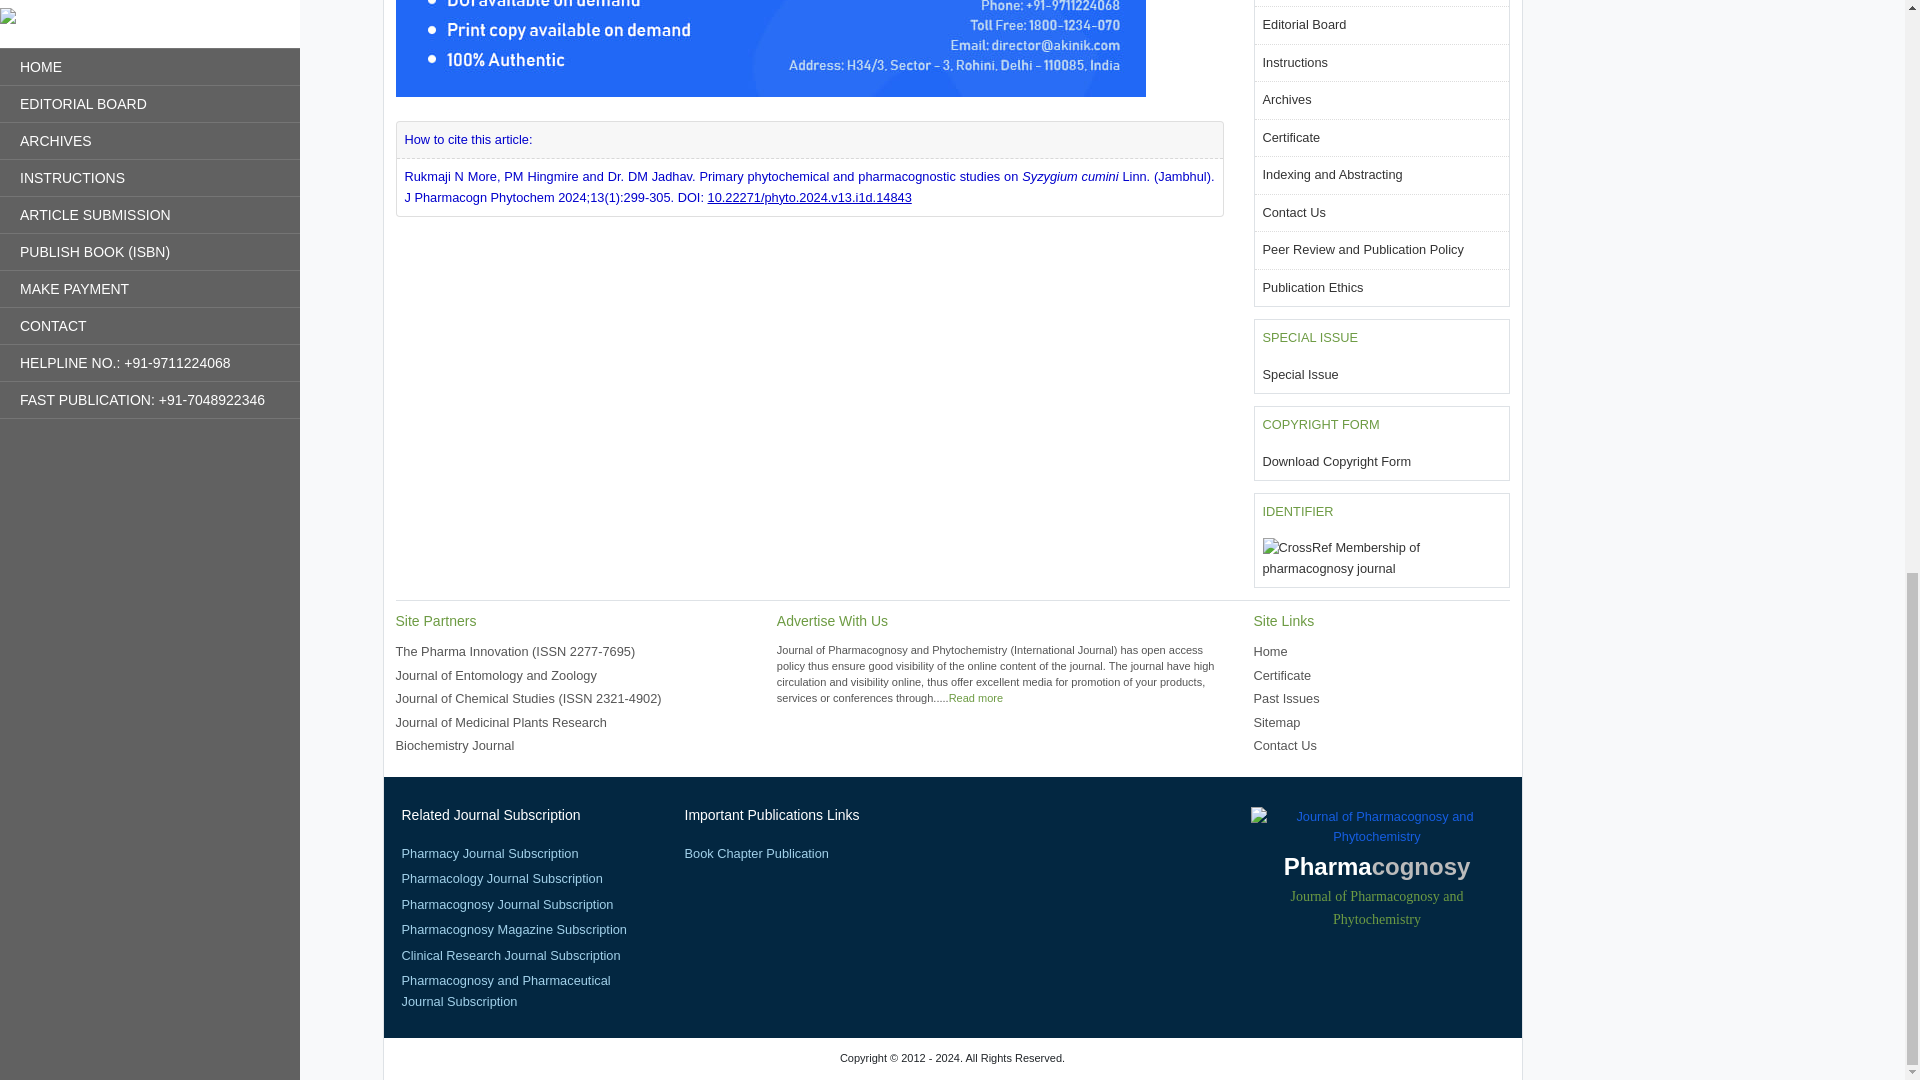 This screenshot has width=1920, height=1080. I want to click on Certificate, so click(1290, 136).